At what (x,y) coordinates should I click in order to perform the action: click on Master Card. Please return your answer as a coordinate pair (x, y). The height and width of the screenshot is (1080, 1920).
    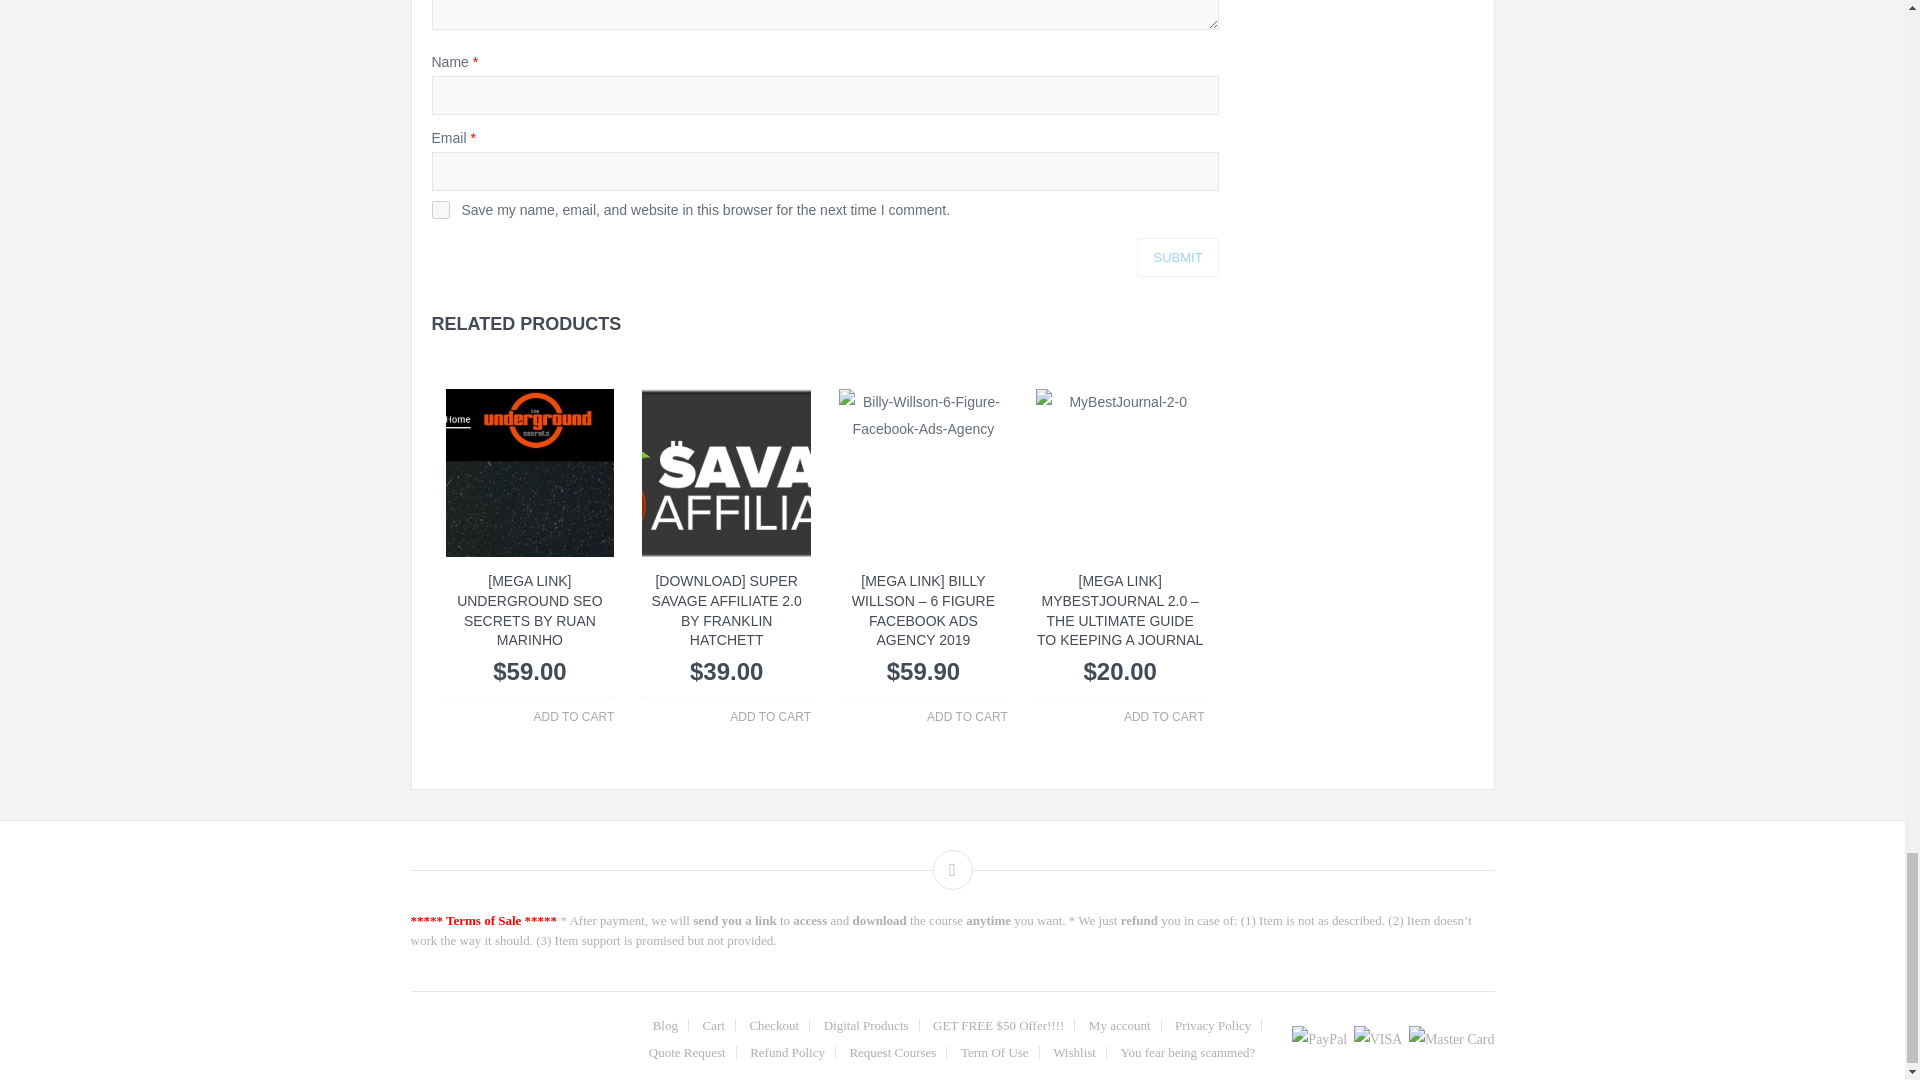
    Looking at the image, I should click on (1452, 1040).